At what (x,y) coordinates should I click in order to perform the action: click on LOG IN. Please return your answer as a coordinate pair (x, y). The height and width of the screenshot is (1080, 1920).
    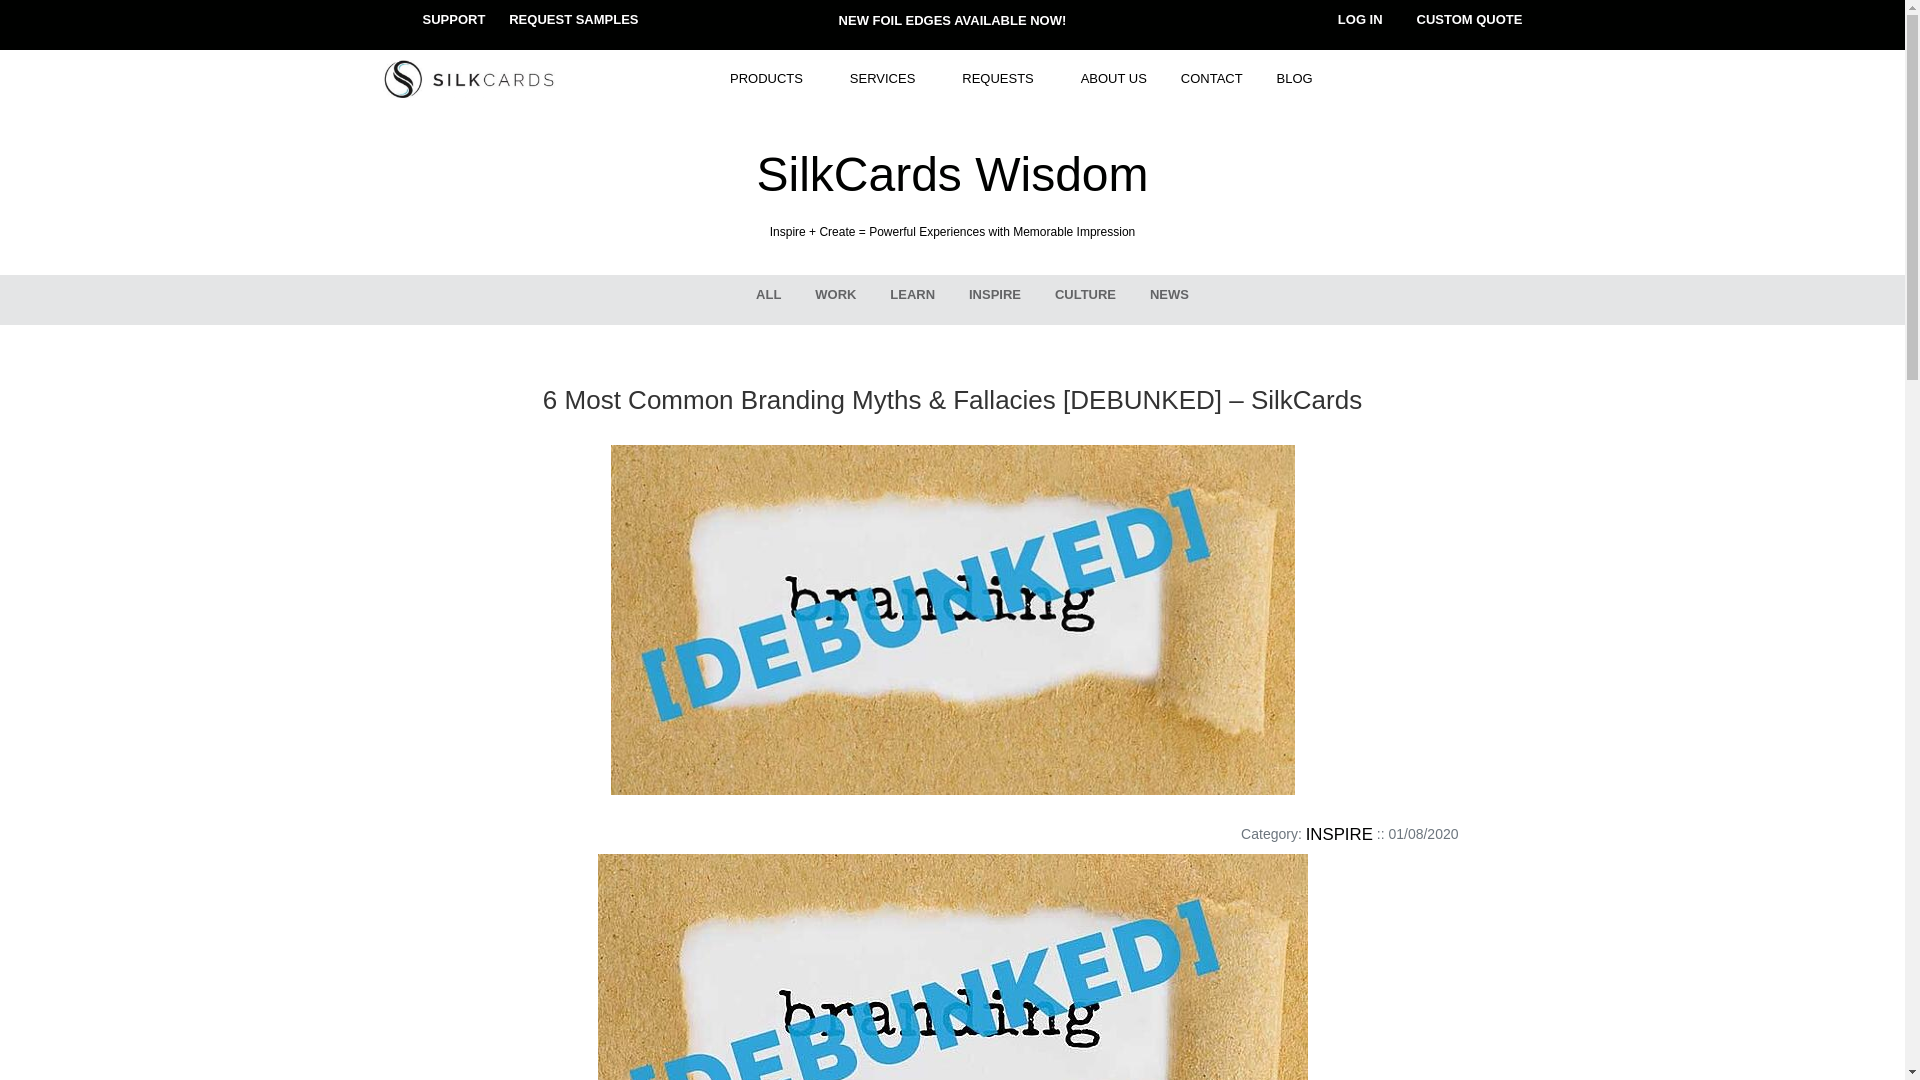
    Looking at the image, I should click on (1360, 19).